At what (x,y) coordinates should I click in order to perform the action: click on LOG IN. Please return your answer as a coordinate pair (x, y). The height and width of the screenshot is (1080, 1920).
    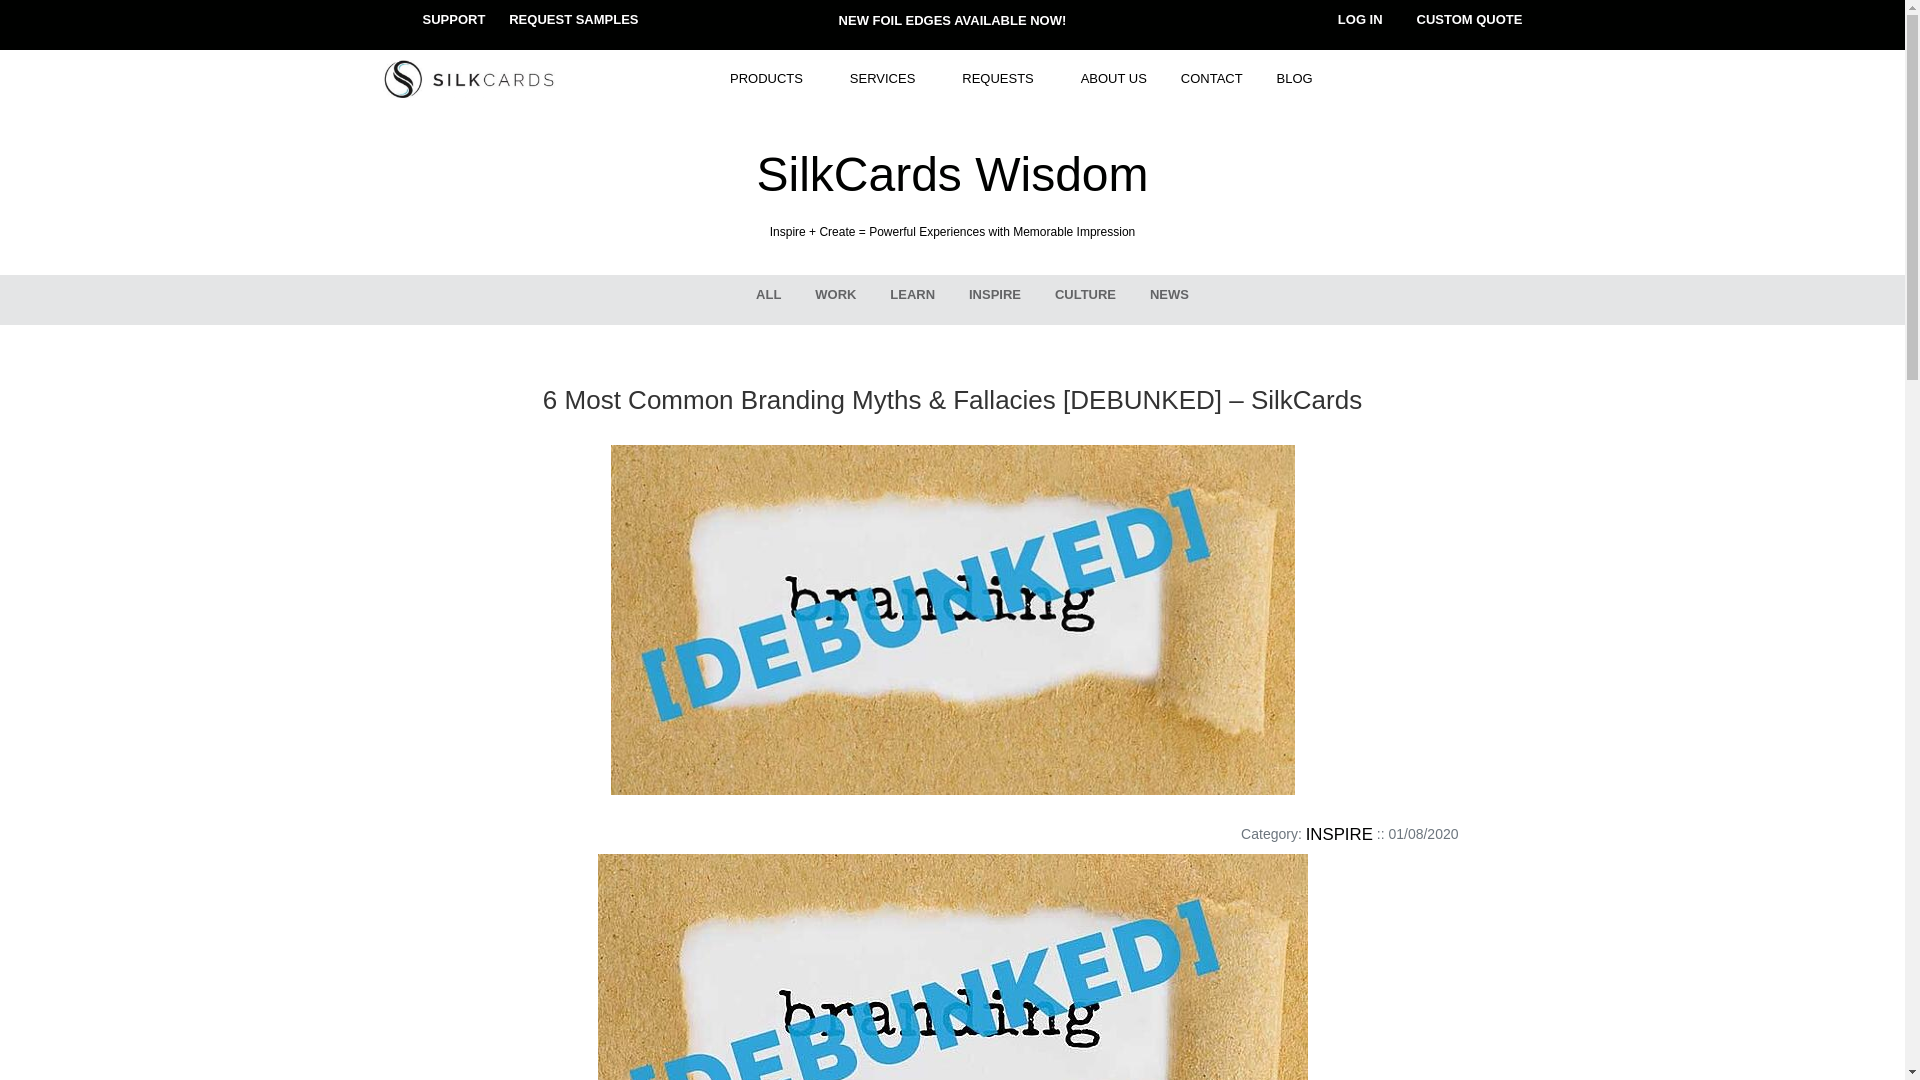
    Looking at the image, I should click on (1360, 19).